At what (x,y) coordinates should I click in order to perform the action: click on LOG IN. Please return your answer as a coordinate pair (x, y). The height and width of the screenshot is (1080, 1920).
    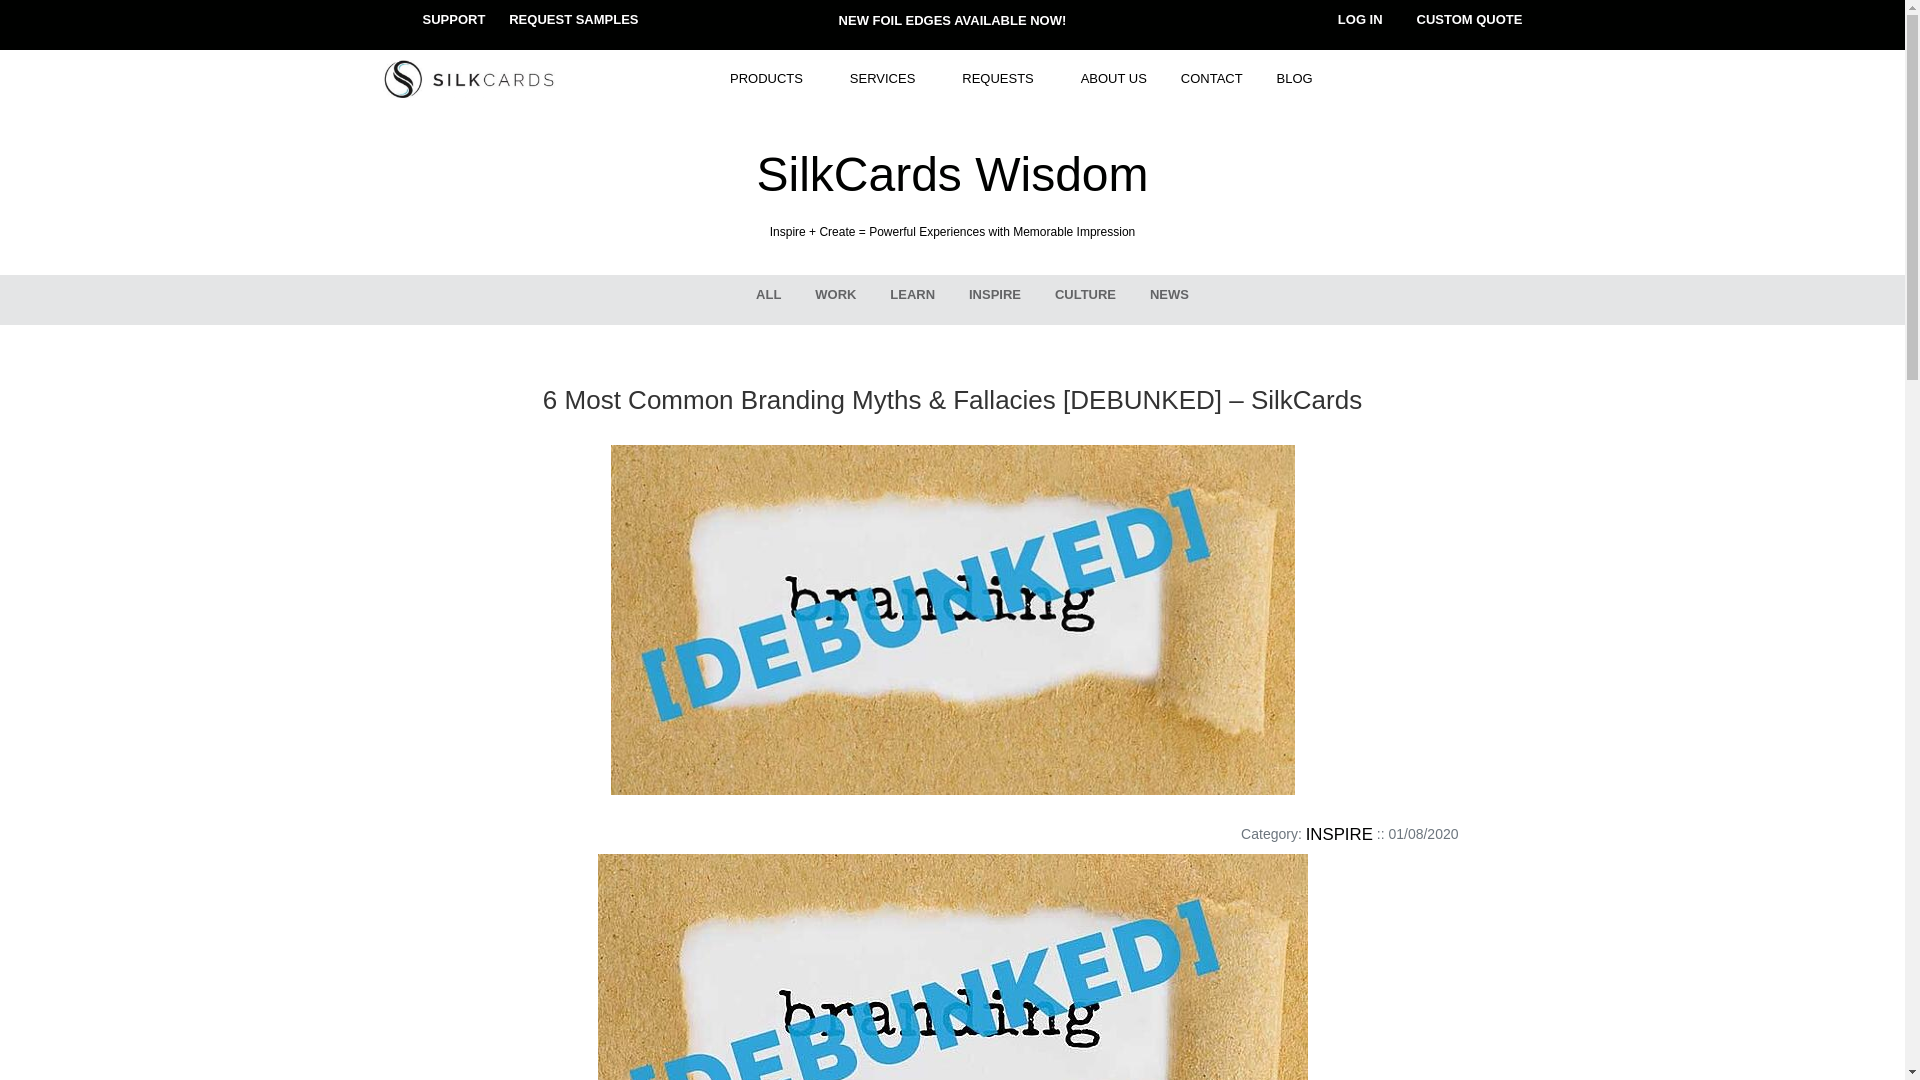
    Looking at the image, I should click on (1360, 19).